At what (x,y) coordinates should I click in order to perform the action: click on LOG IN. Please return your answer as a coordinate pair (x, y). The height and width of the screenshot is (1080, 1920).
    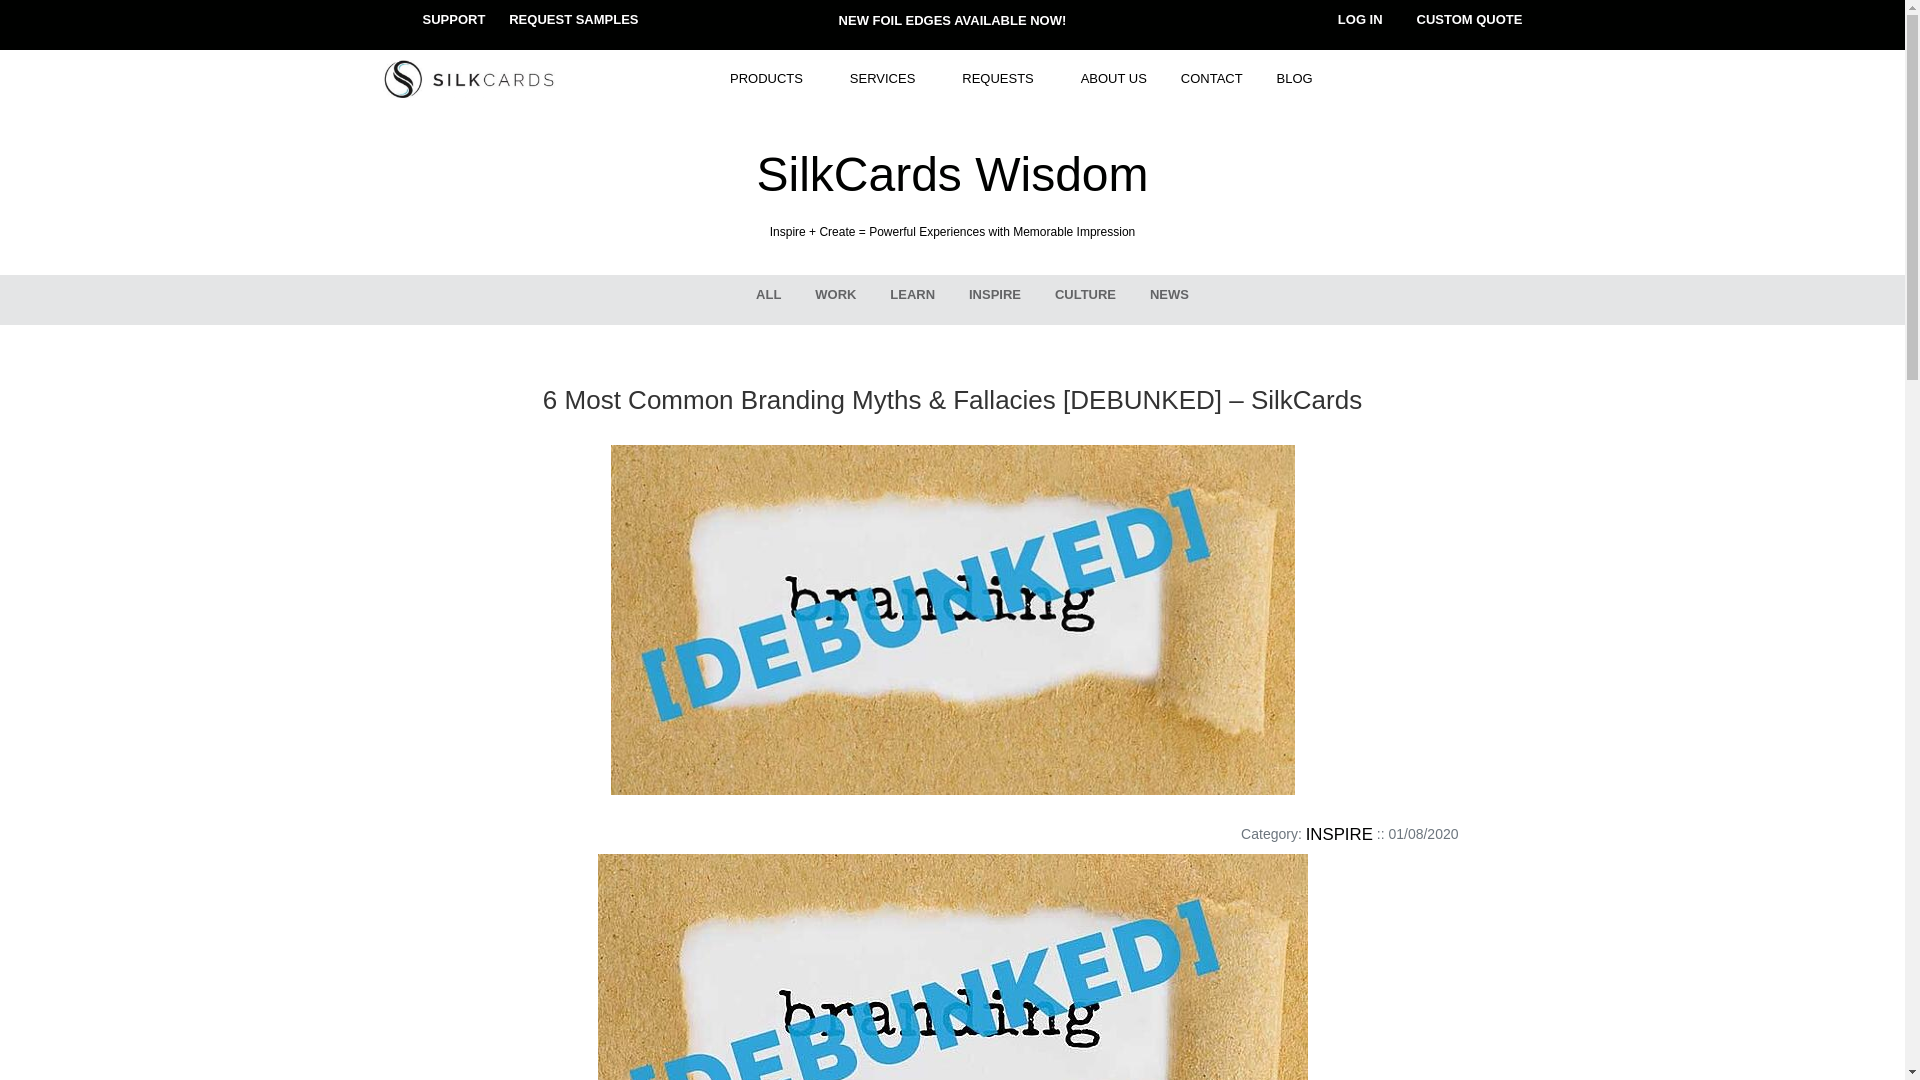
    Looking at the image, I should click on (1360, 19).